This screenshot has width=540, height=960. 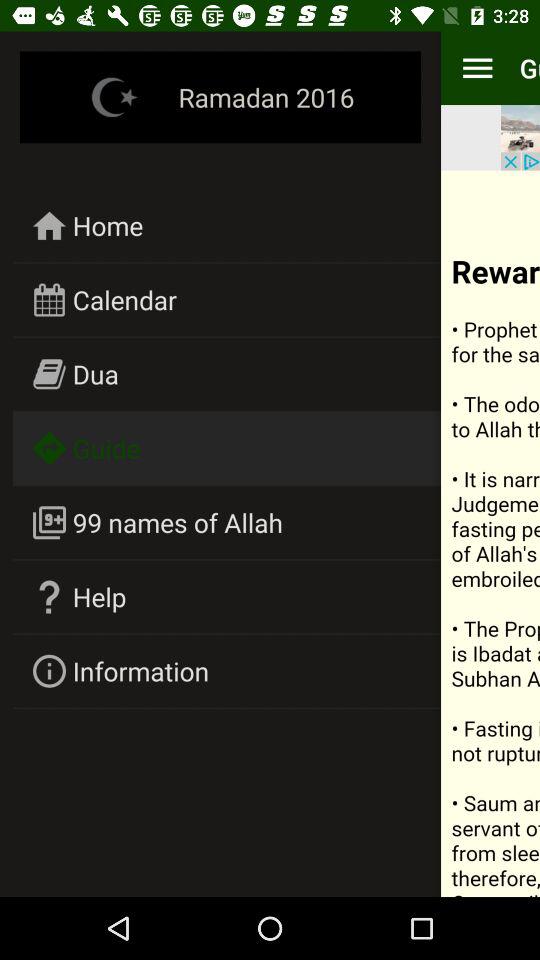 What do you see at coordinates (141, 670) in the screenshot?
I see `flip to the information` at bounding box center [141, 670].